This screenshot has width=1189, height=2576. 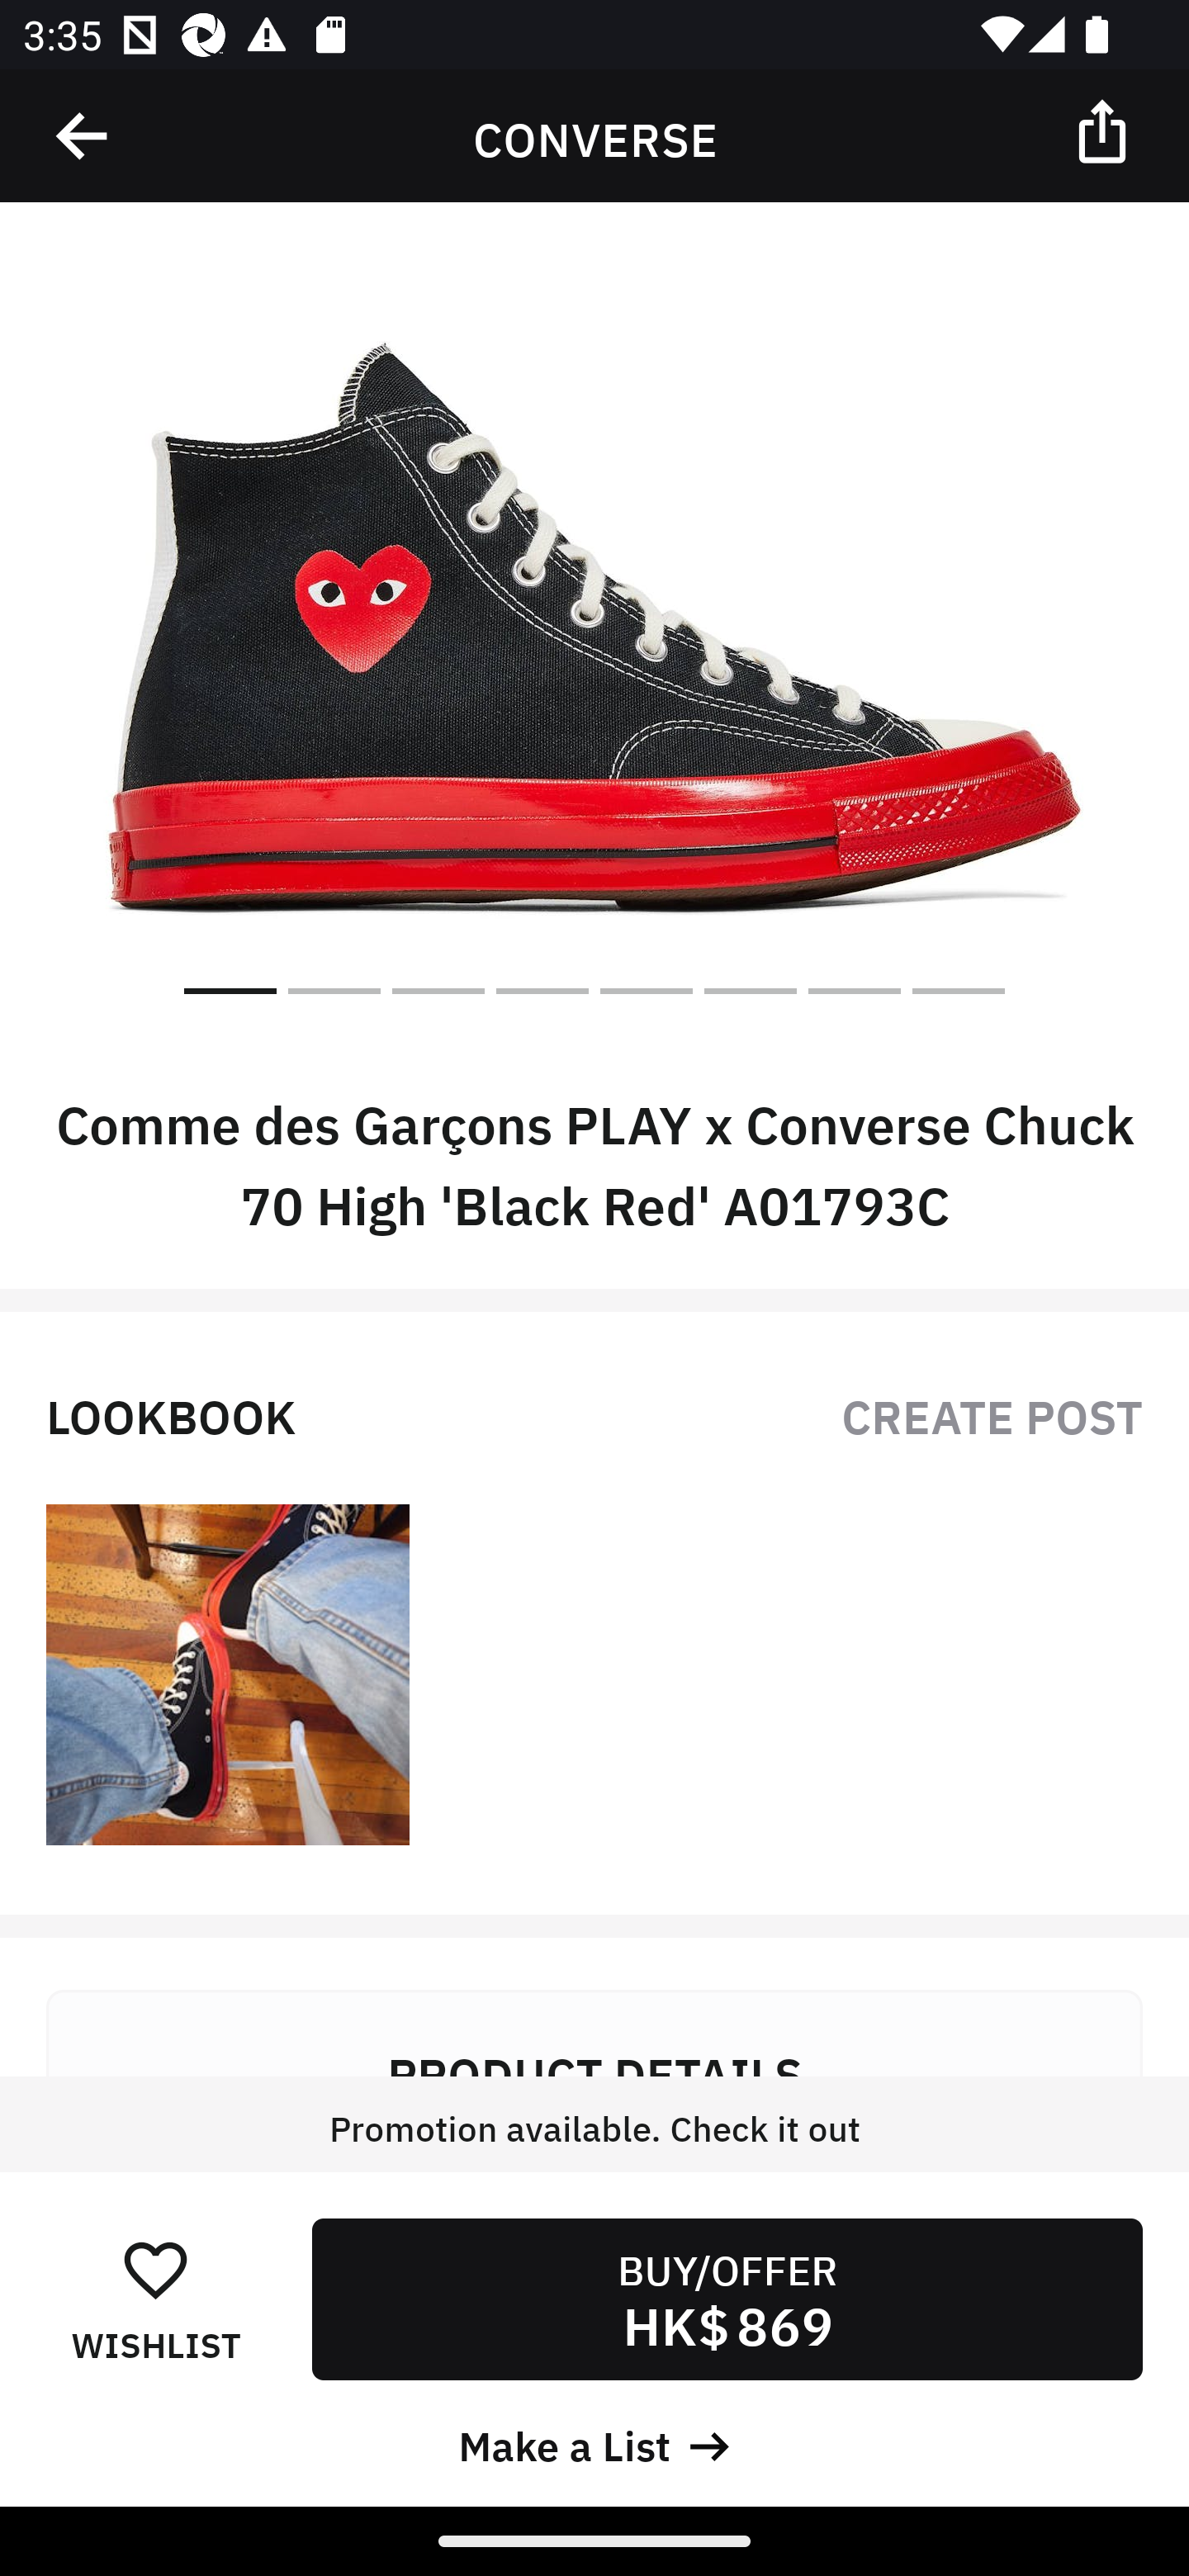 I want to click on BUY/OFFER HK$ 869, so click(x=727, y=2299).